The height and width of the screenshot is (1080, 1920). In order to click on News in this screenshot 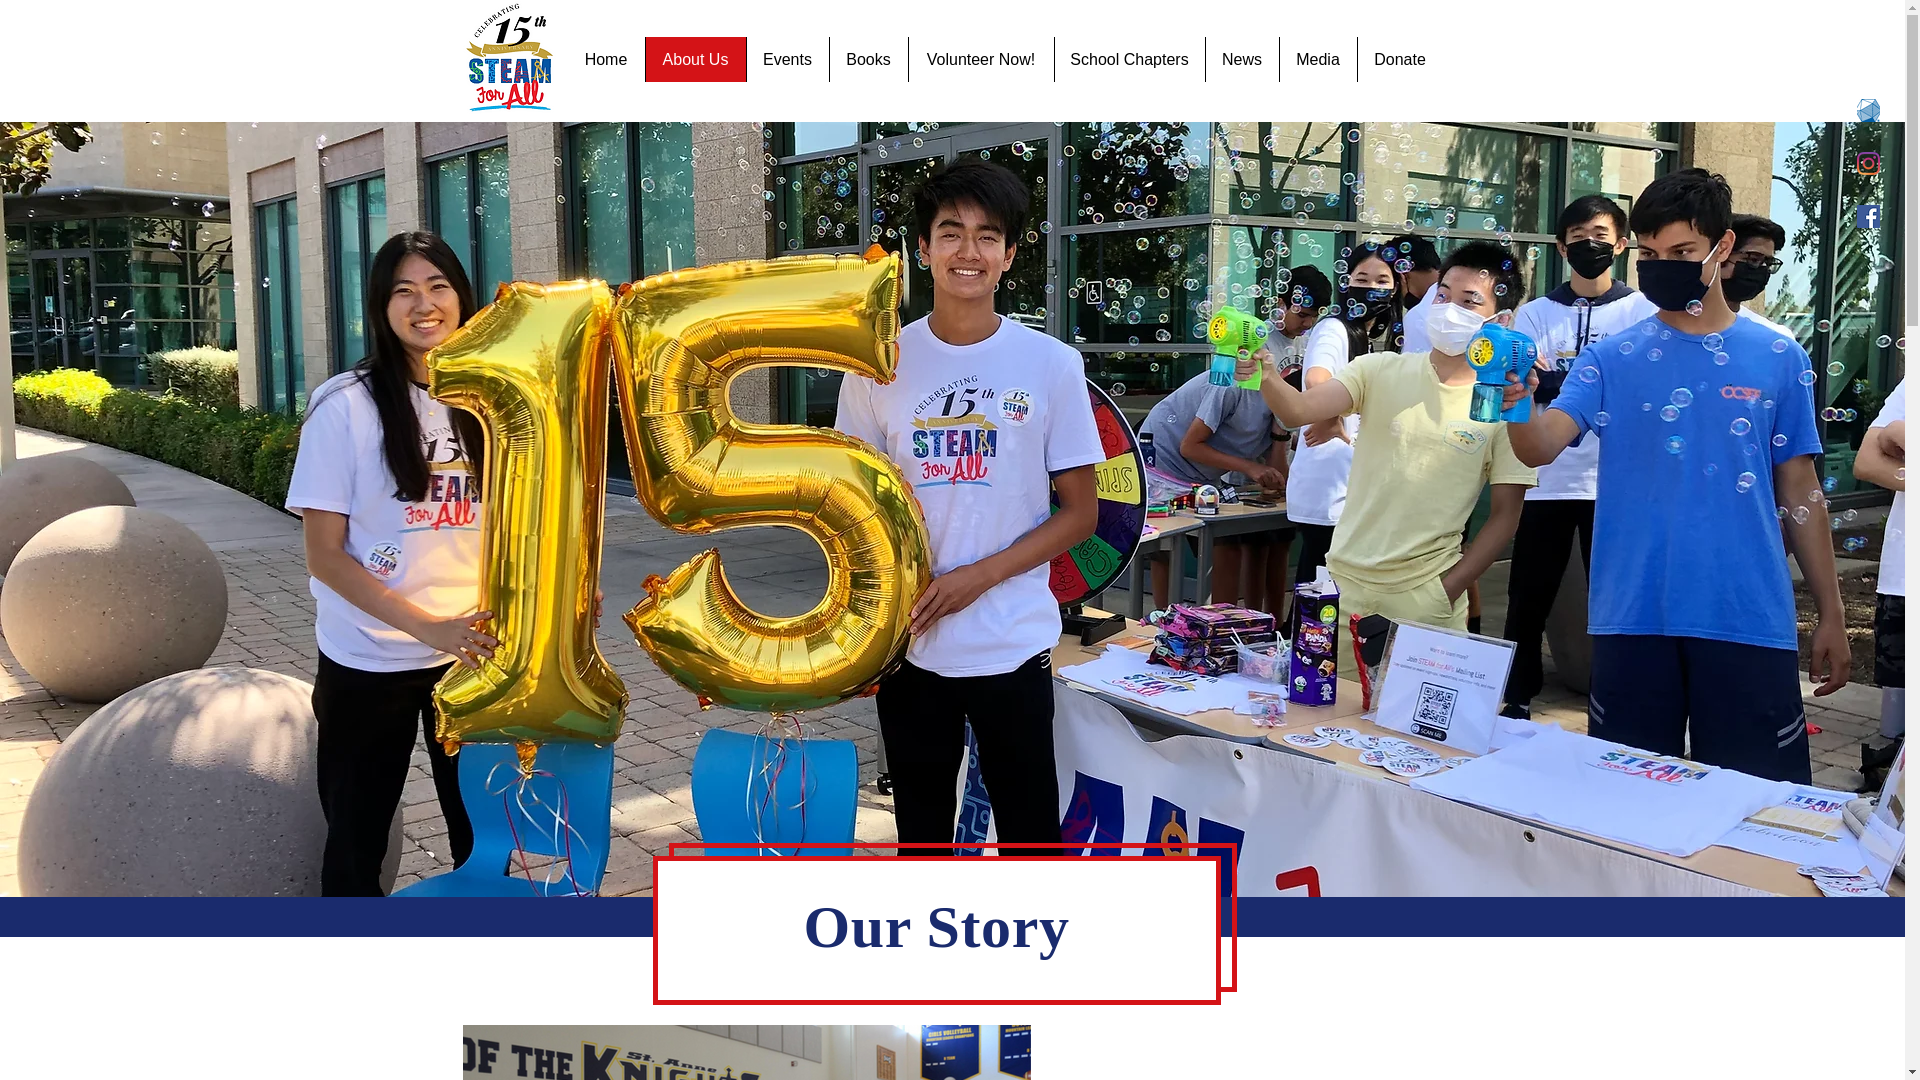, I will do `click(1240, 59)`.